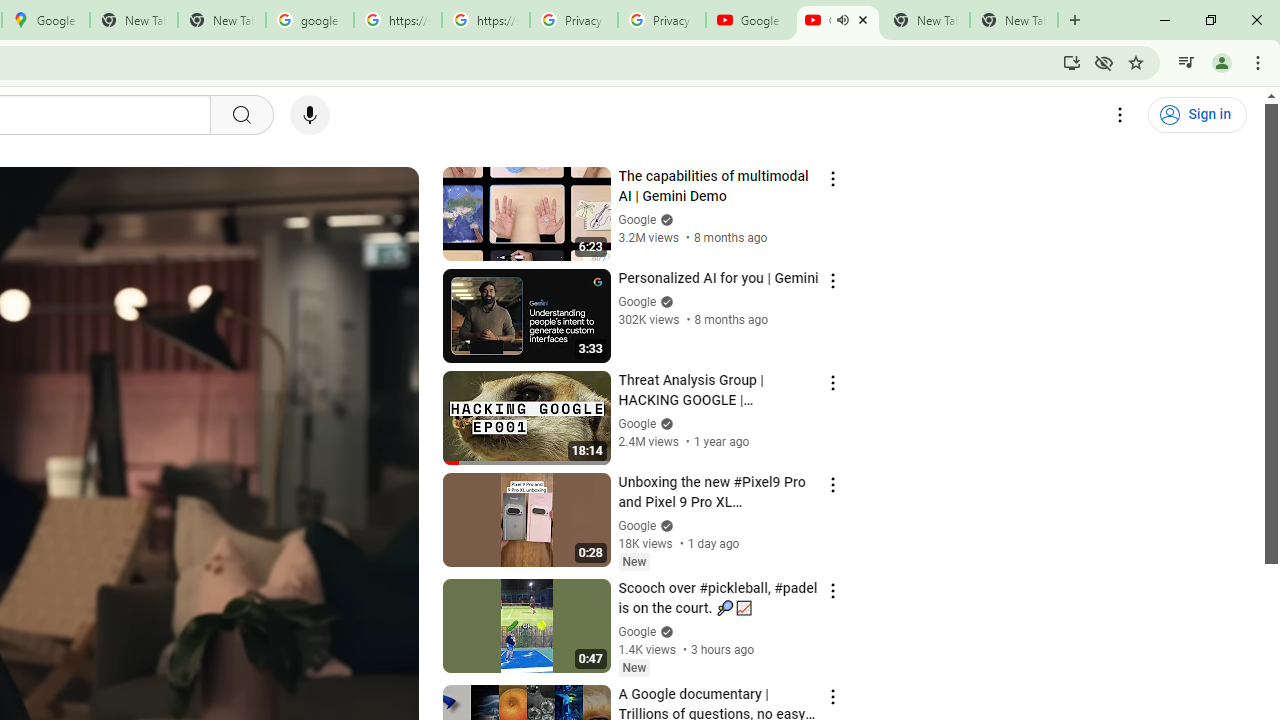 The height and width of the screenshot is (720, 1280). Describe the element at coordinates (750, 20) in the screenshot. I see `Google - YouTube` at that location.